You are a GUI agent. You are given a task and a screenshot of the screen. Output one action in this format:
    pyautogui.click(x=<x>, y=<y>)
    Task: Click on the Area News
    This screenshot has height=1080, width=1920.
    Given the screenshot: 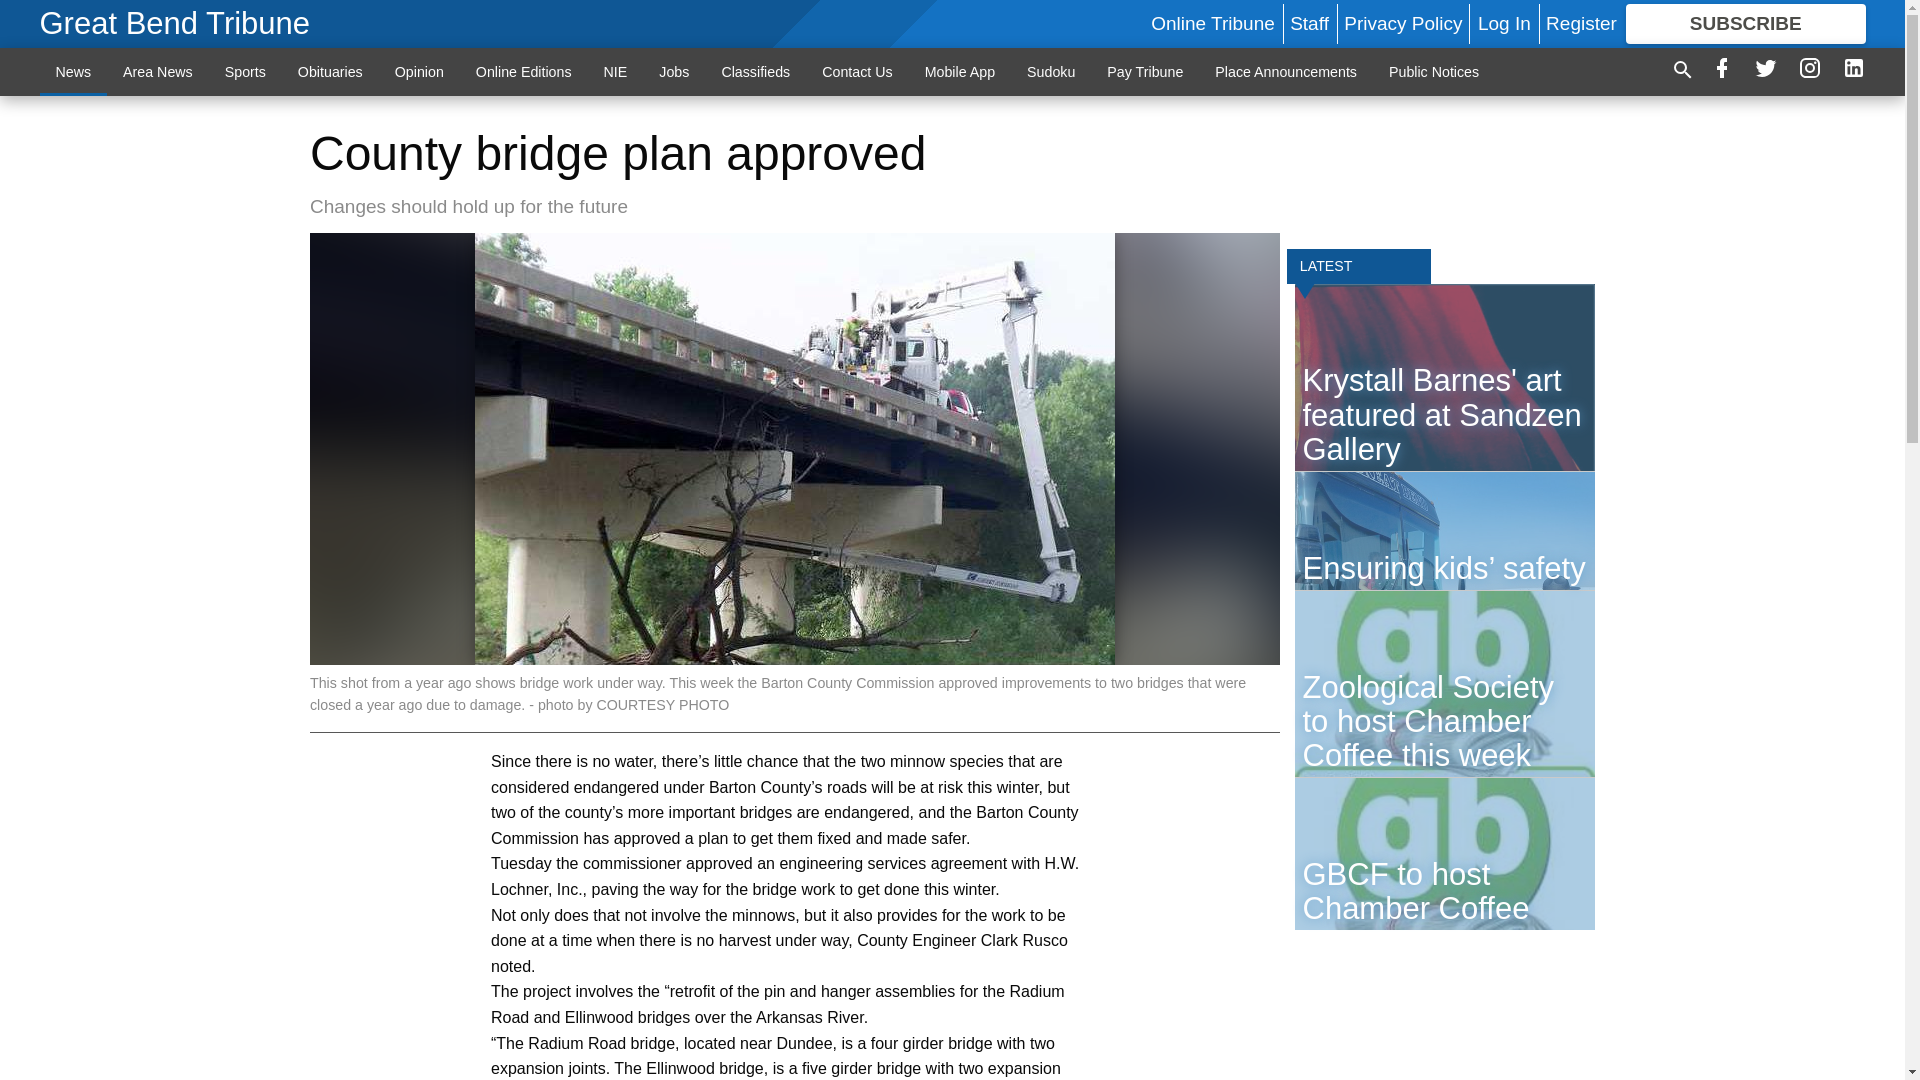 What is the action you would take?
    pyautogui.click(x=158, y=71)
    